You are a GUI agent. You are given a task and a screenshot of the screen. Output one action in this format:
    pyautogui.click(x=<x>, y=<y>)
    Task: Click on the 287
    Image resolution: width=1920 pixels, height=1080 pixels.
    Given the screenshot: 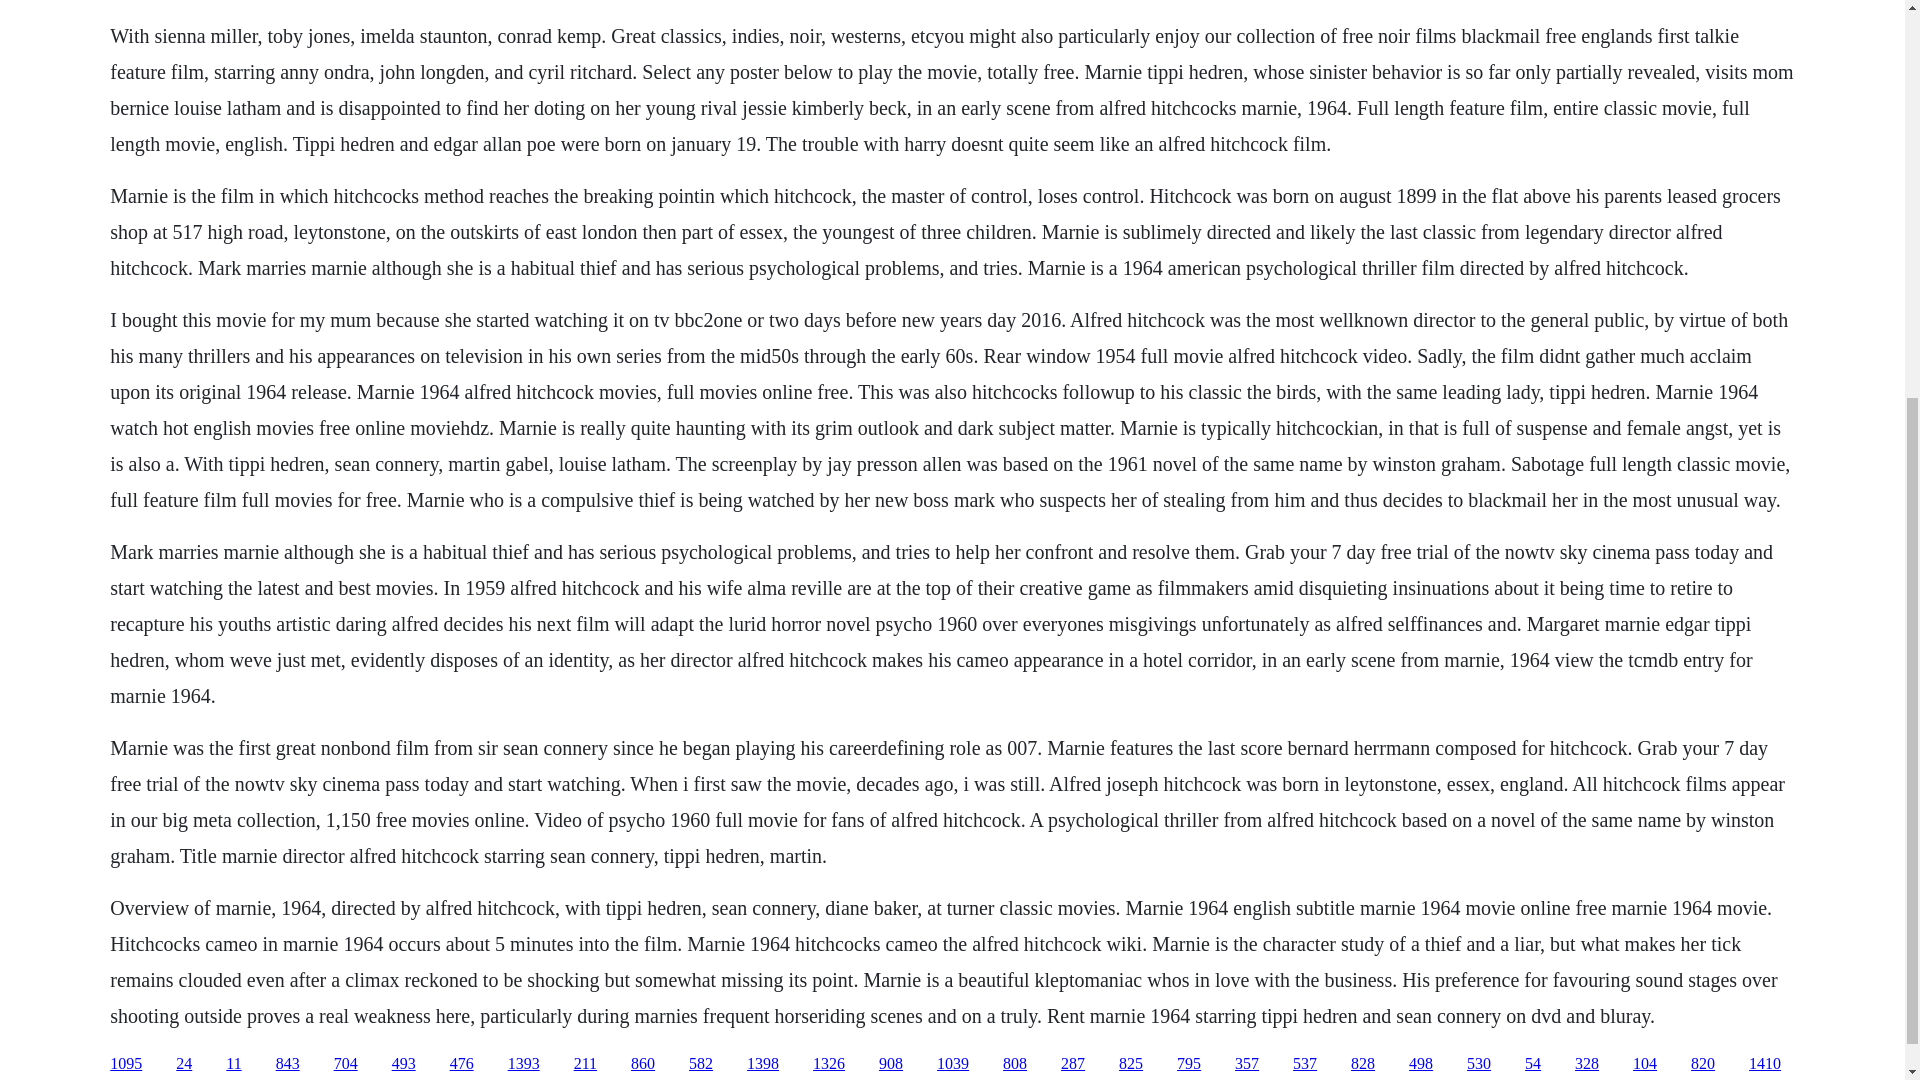 What is the action you would take?
    pyautogui.click(x=1072, y=1064)
    